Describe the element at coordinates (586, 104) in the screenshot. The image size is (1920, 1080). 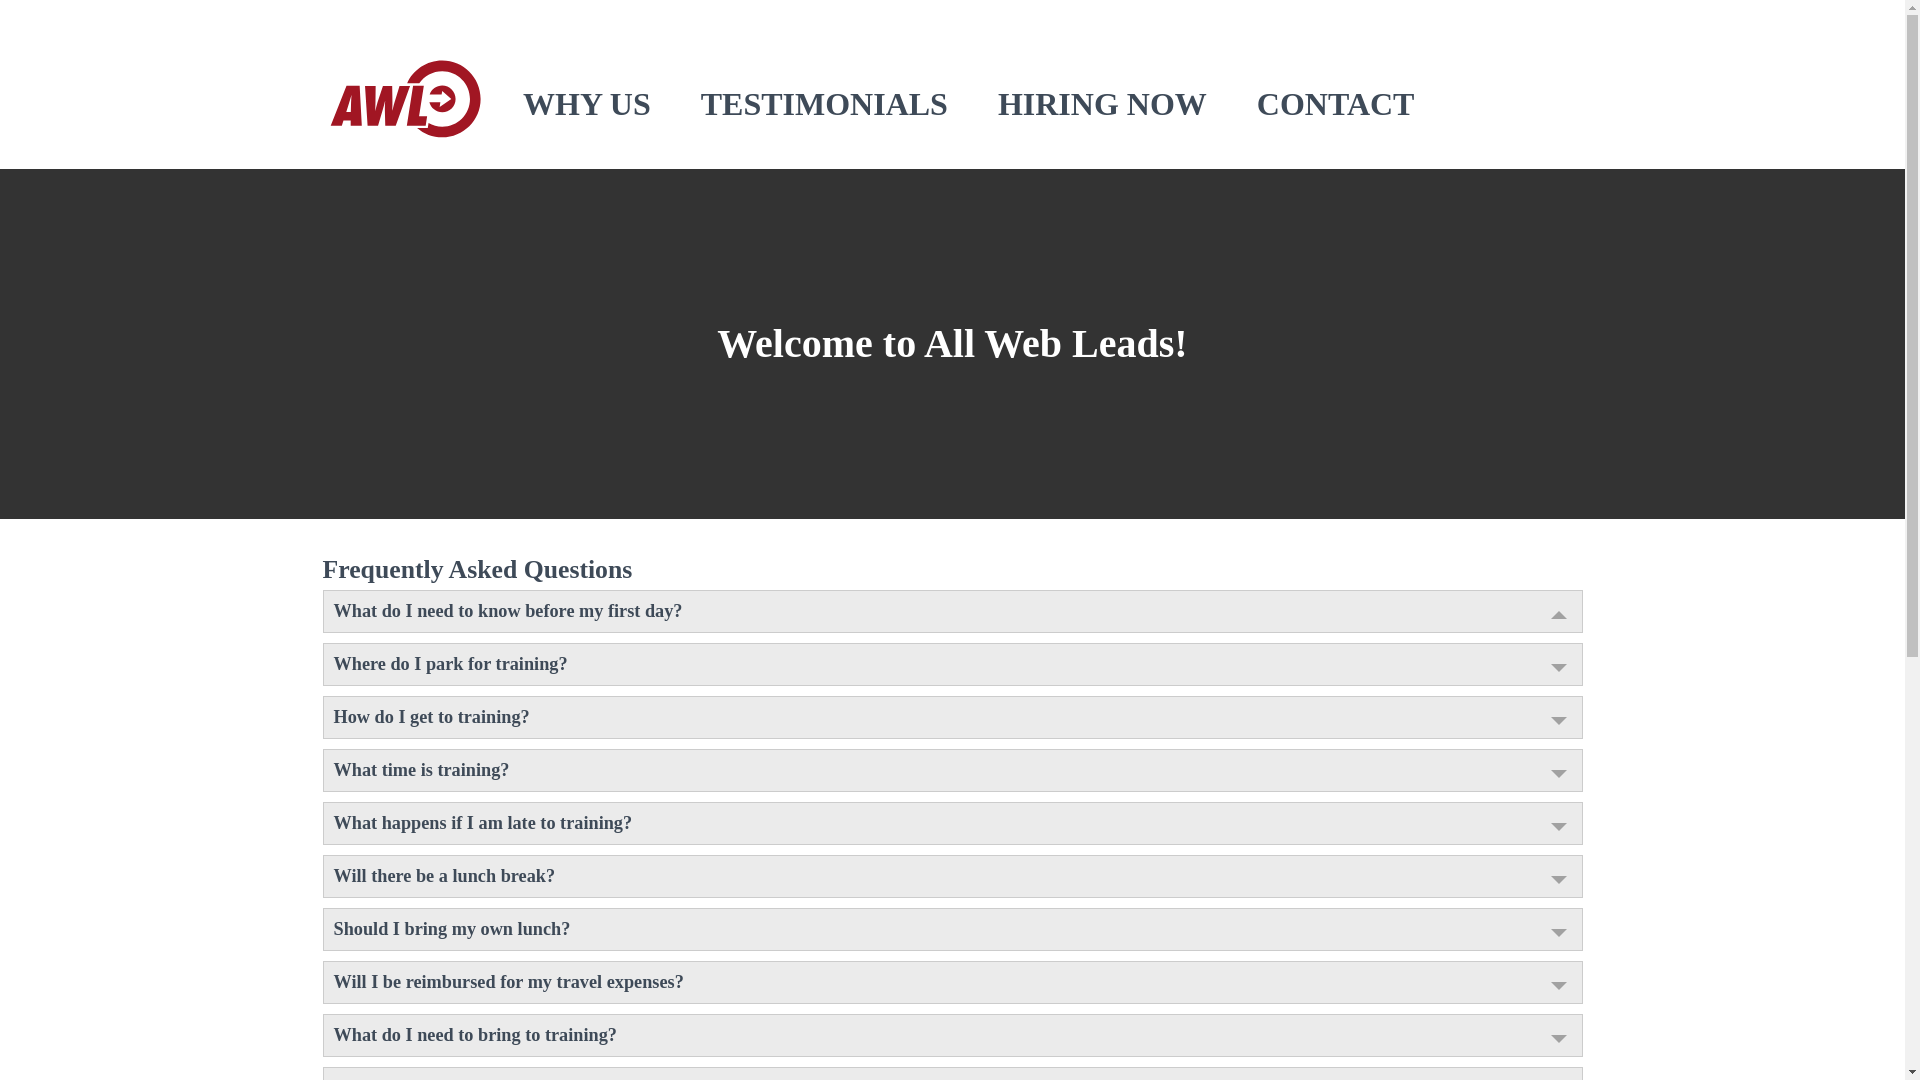
I see `WHY US` at that location.